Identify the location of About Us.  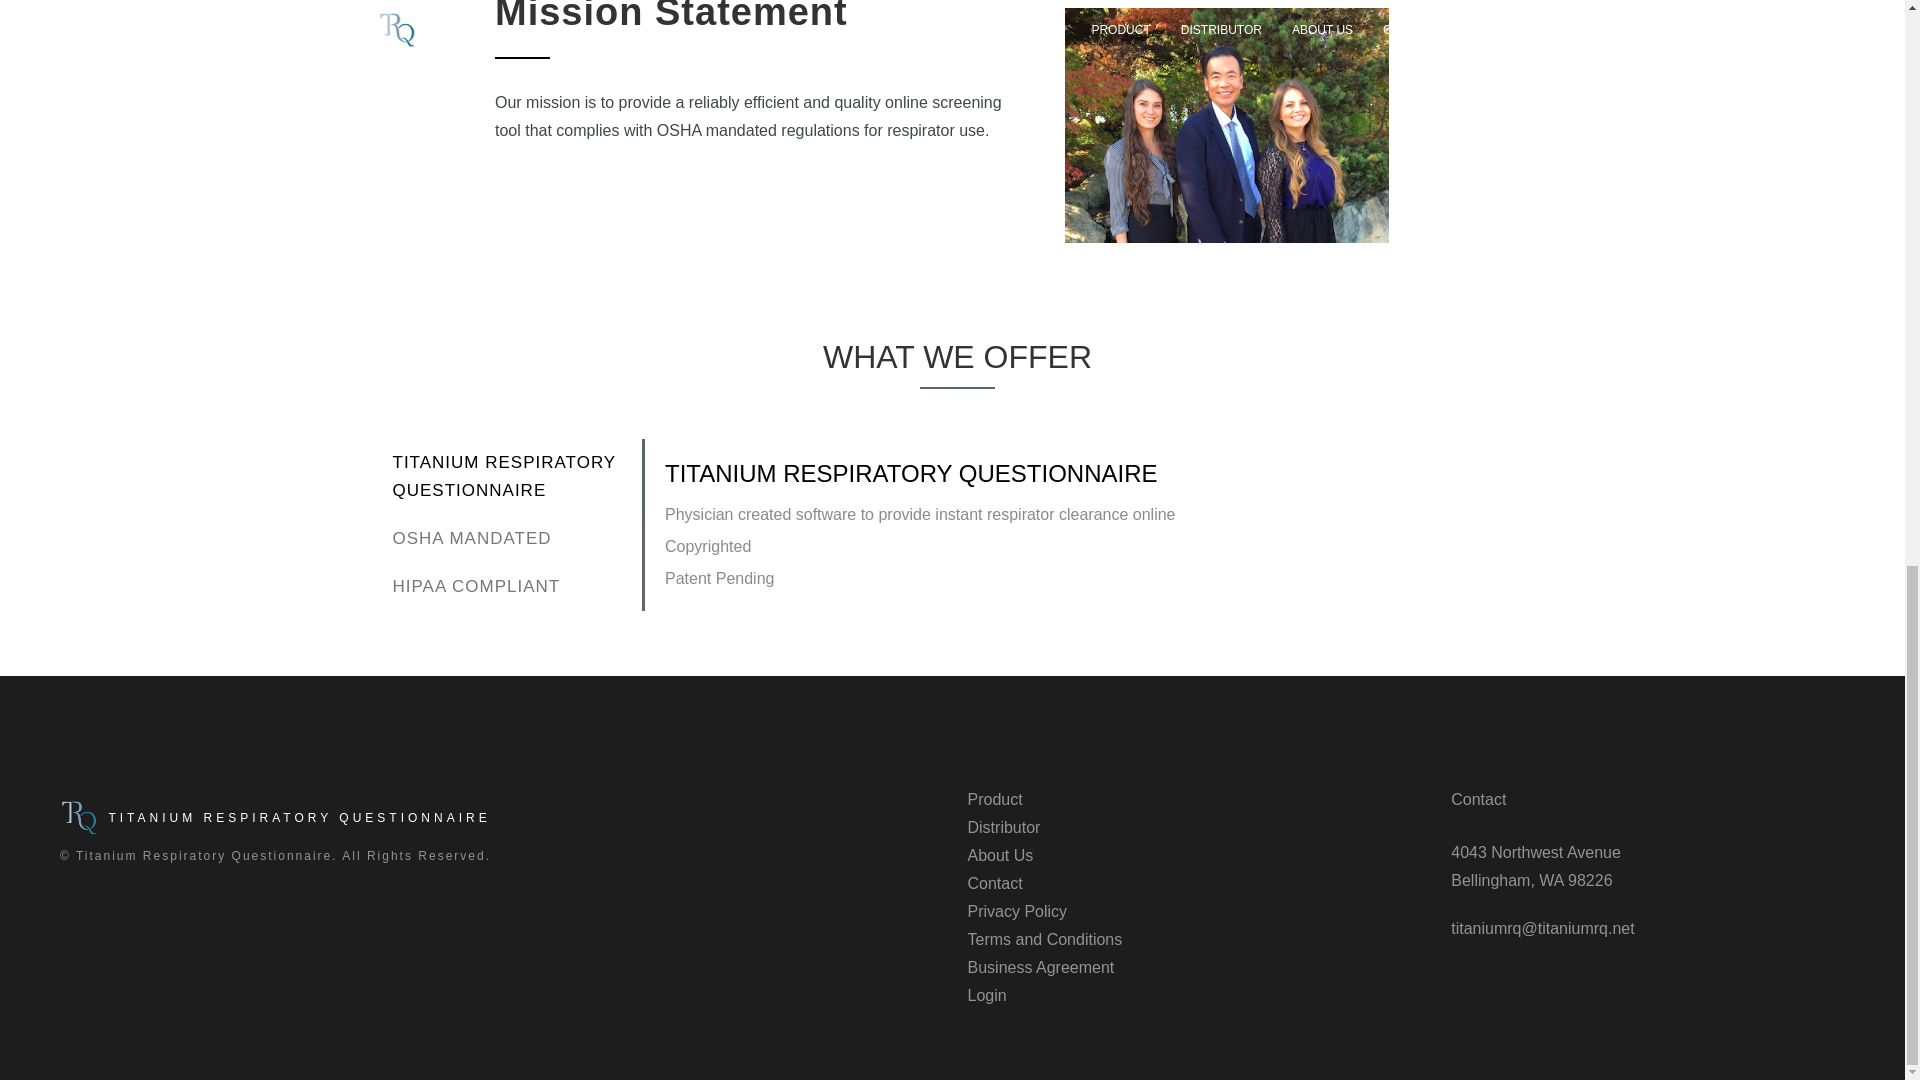
(1000, 855).